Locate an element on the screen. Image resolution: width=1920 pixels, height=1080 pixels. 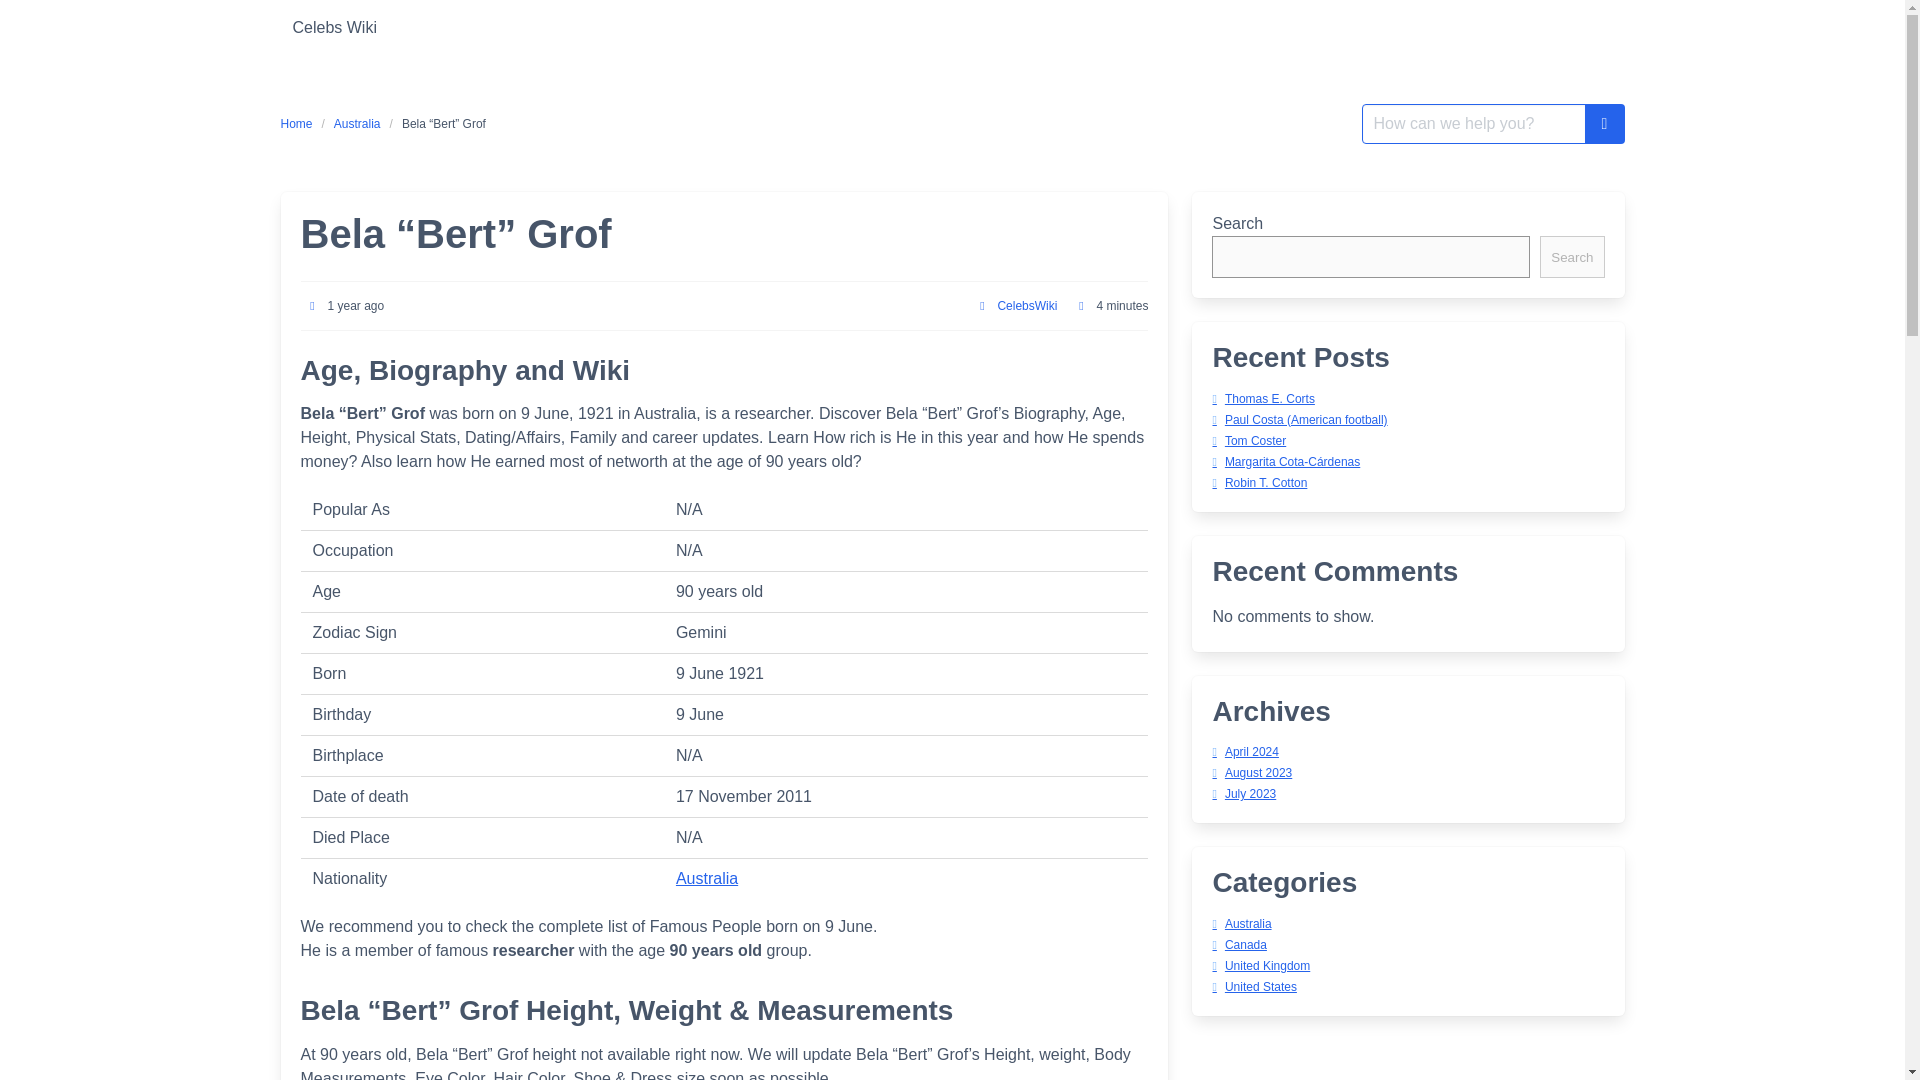
April 2024 is located at coordinates (1244, 752).